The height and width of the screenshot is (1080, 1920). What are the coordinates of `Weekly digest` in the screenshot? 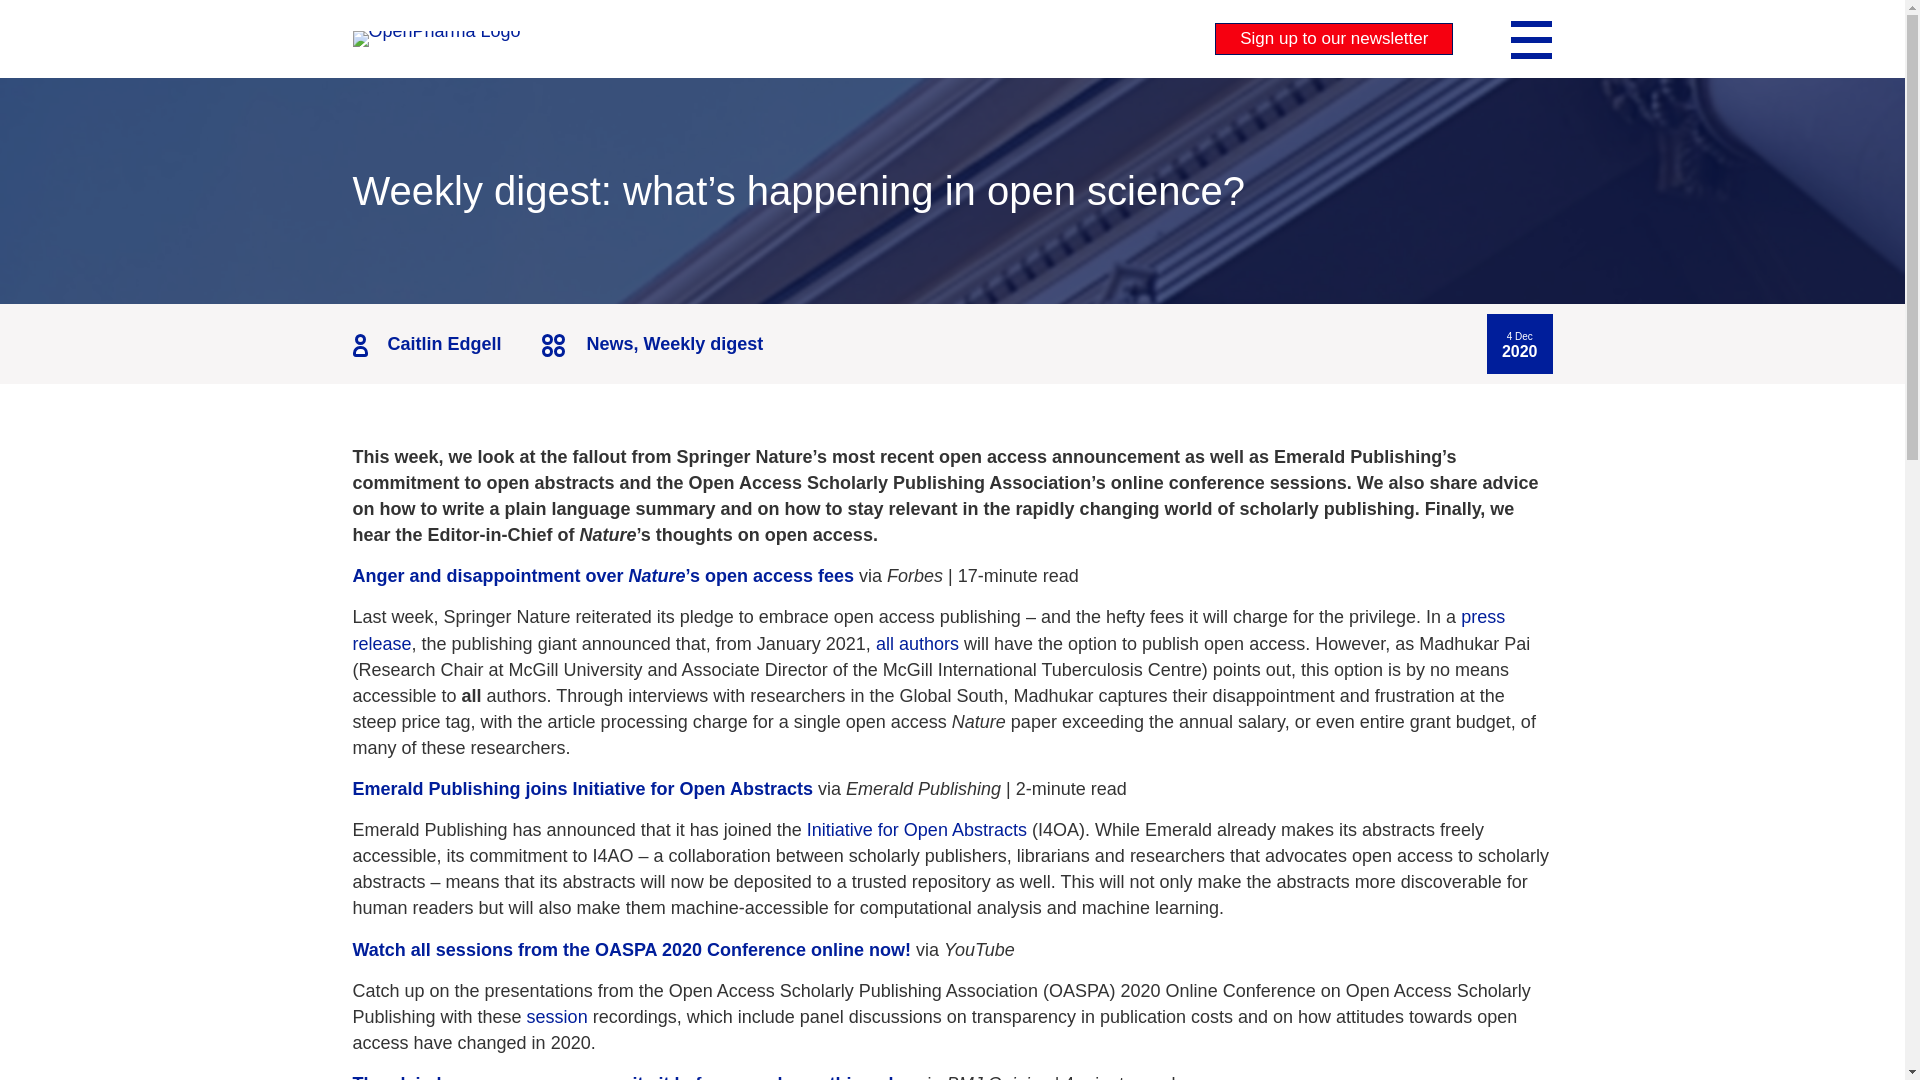 It's located at (704, 344).